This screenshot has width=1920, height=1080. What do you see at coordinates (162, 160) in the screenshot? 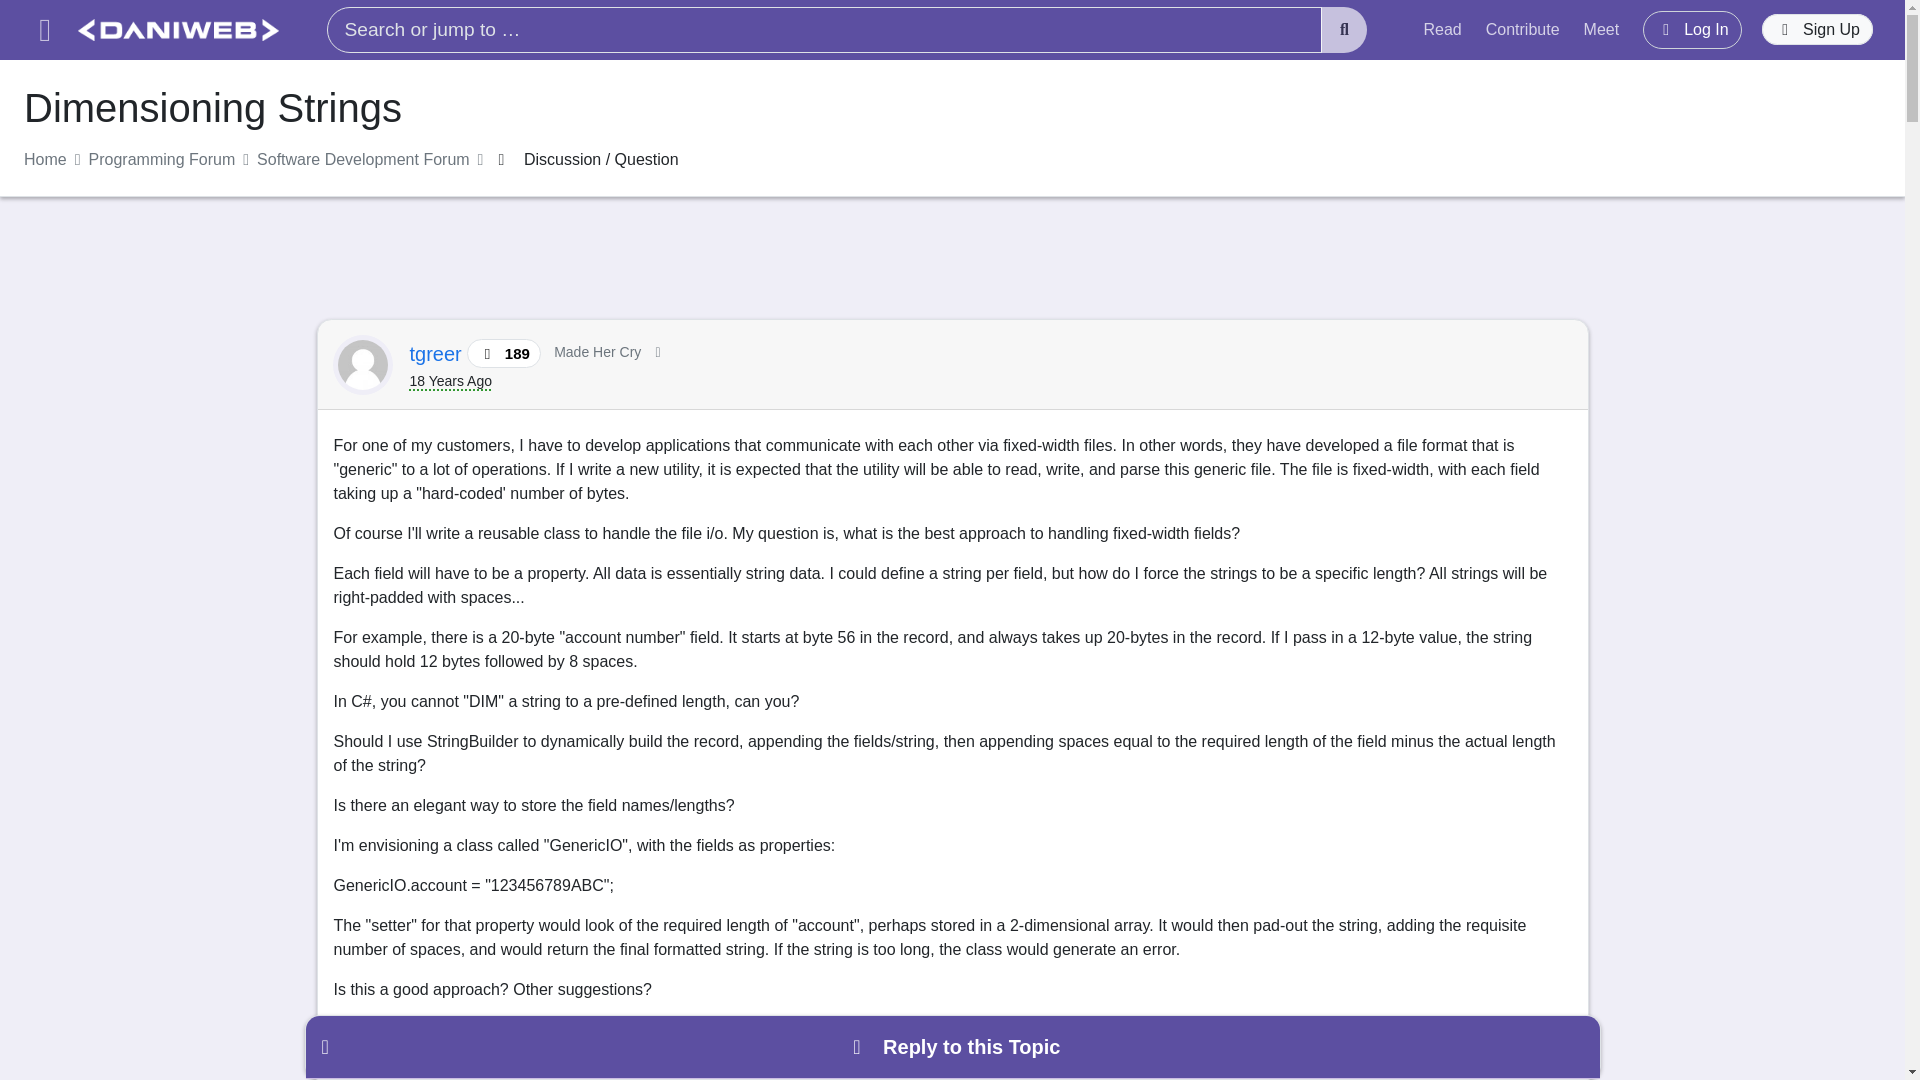
I see `Programming Forum` at bounding box center [162, 160].